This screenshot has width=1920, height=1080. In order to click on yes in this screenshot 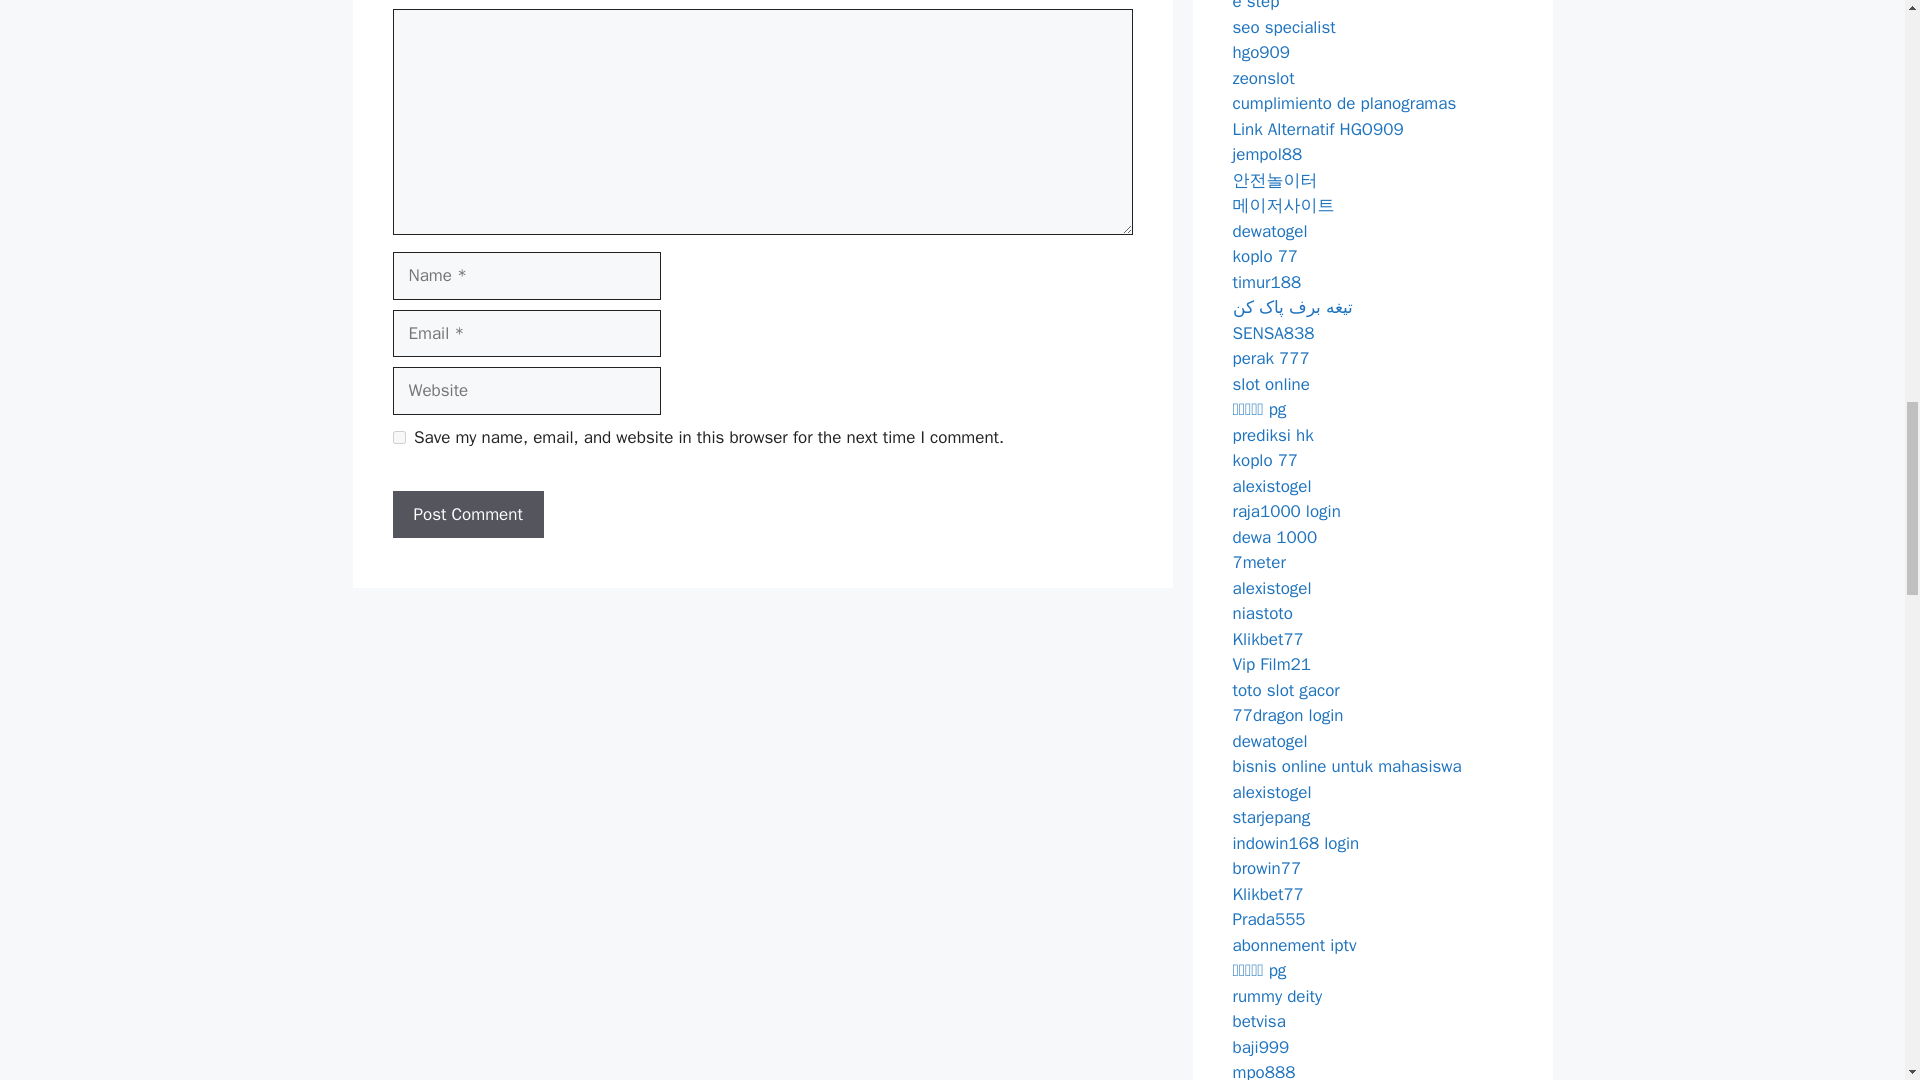, I will do `click(398, 436)`.